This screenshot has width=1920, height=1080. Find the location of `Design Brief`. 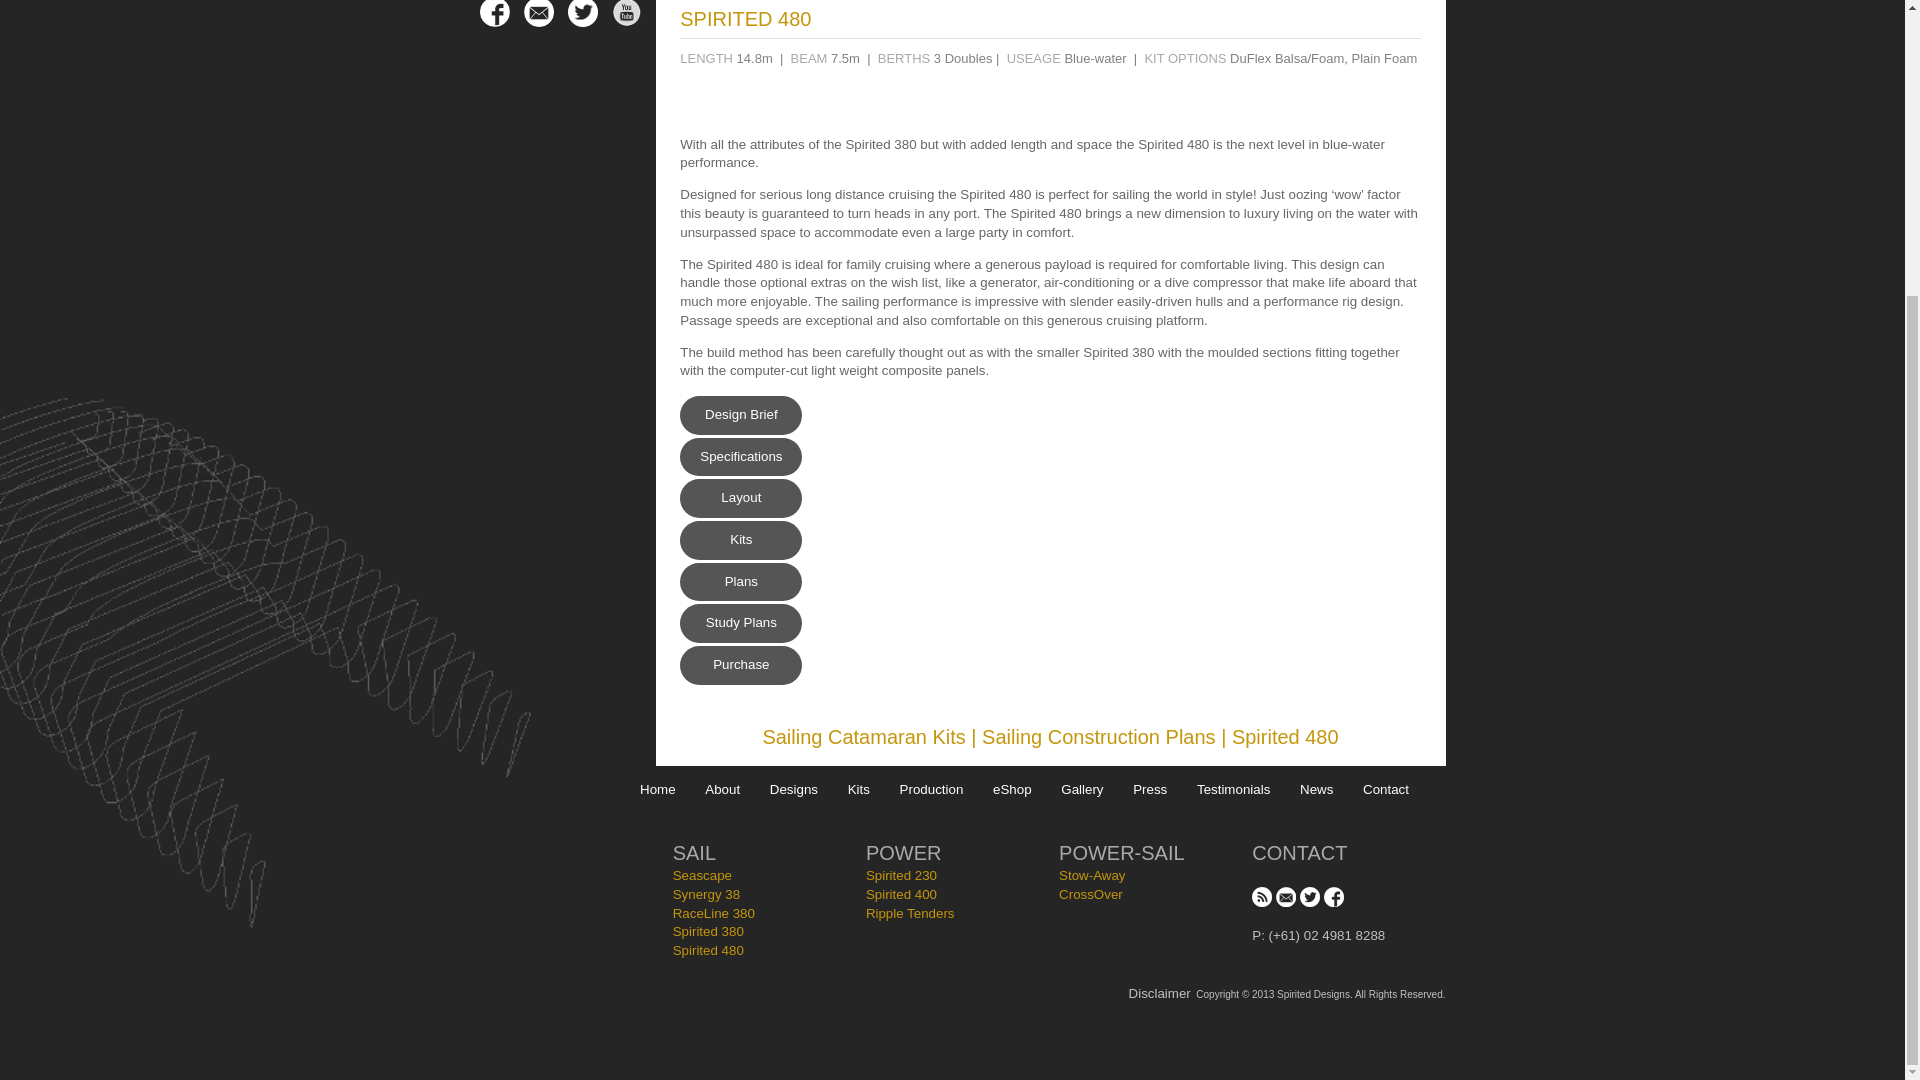

Design Brief is located at coordinates (740, 416).